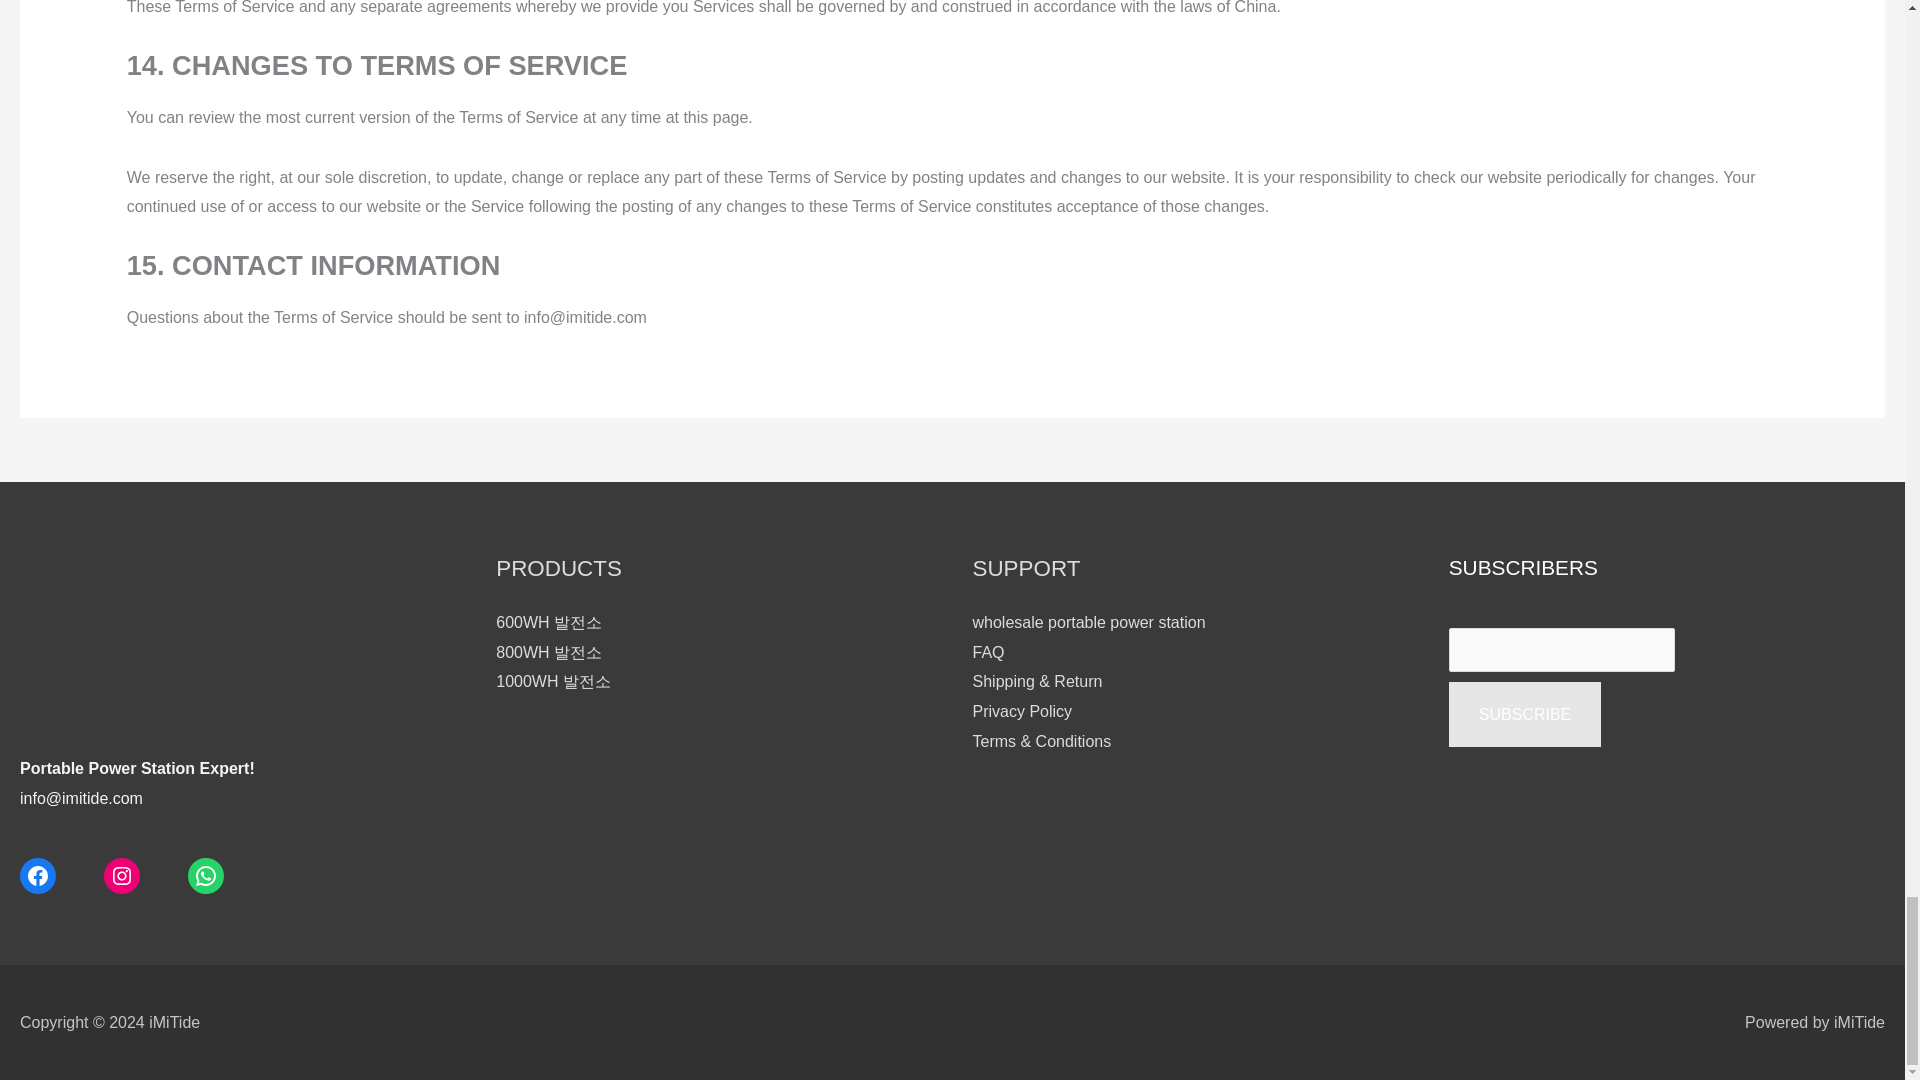  Describe the element at coordinates (37, 876) in the screenshot. I see `Facebook` at that location.